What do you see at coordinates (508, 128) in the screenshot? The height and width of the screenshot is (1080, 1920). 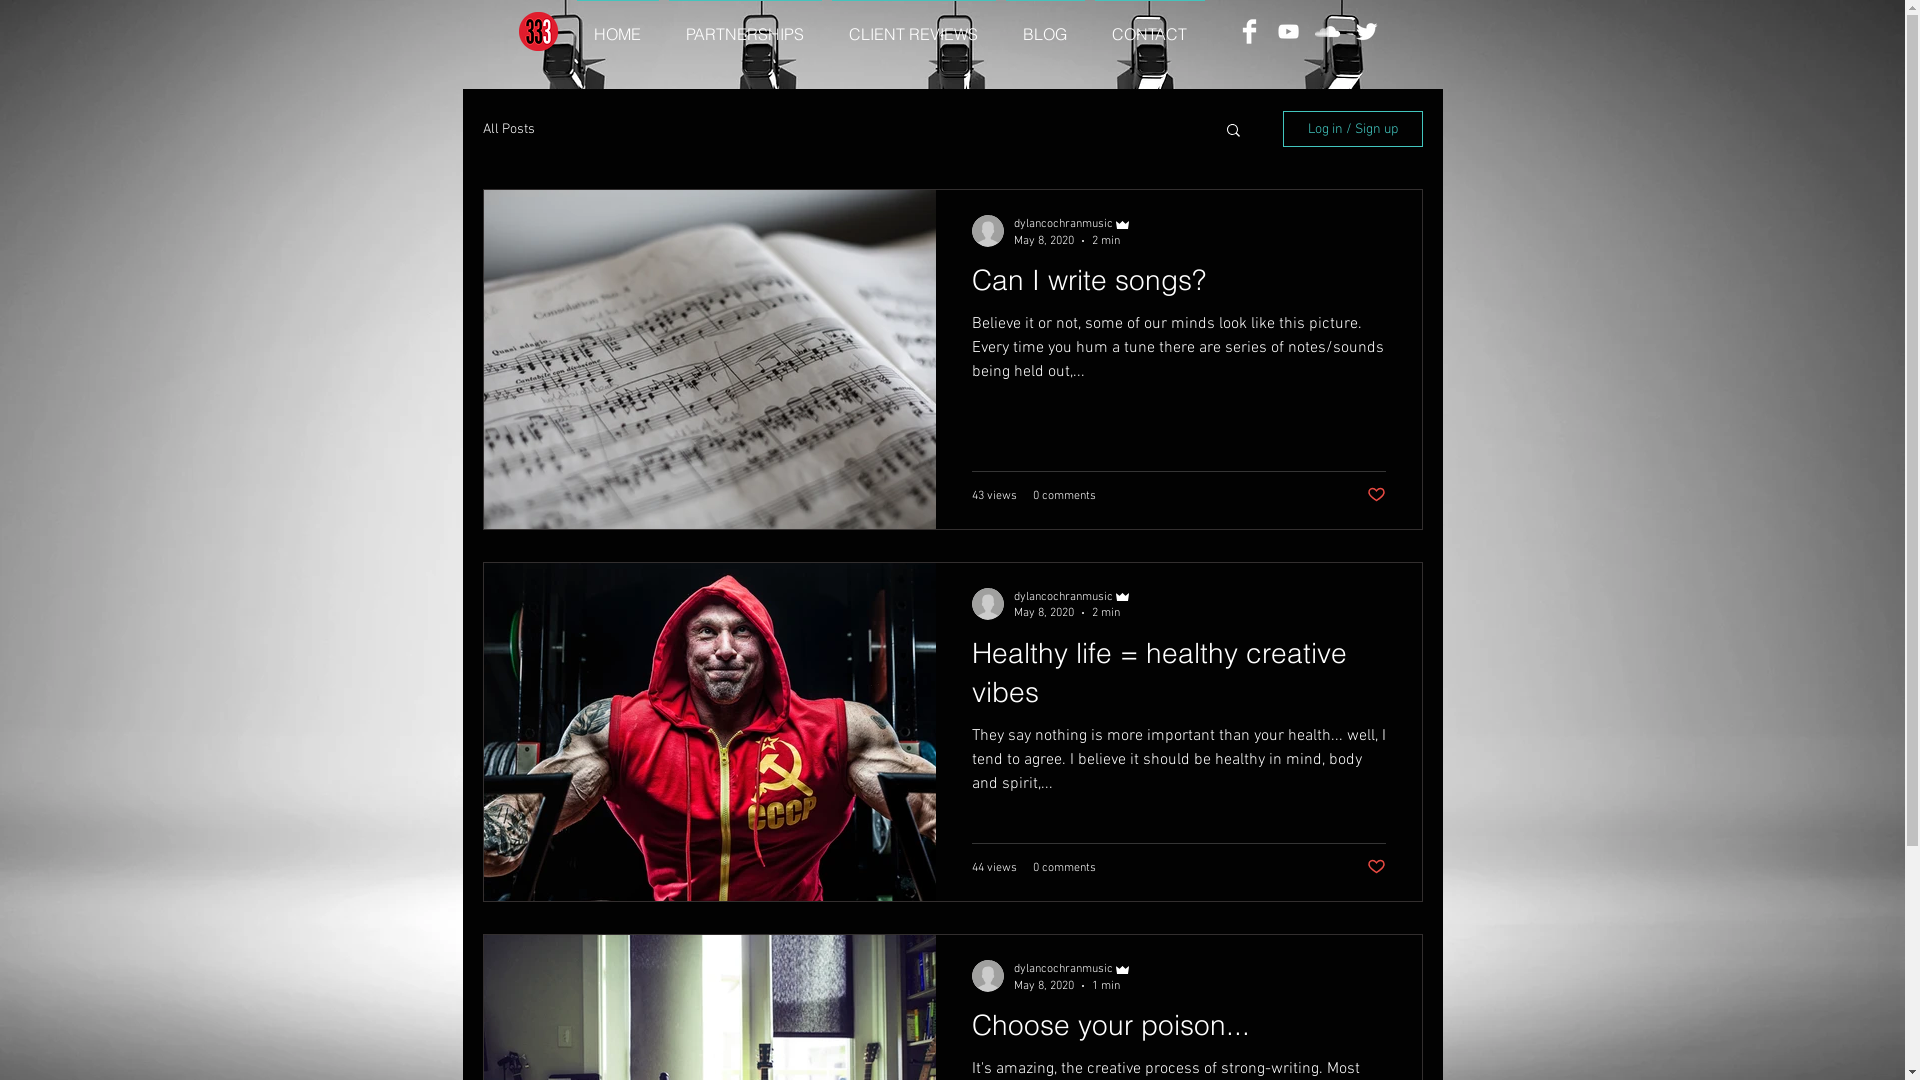 I see `All Posts` at bounding box center [508, 128].